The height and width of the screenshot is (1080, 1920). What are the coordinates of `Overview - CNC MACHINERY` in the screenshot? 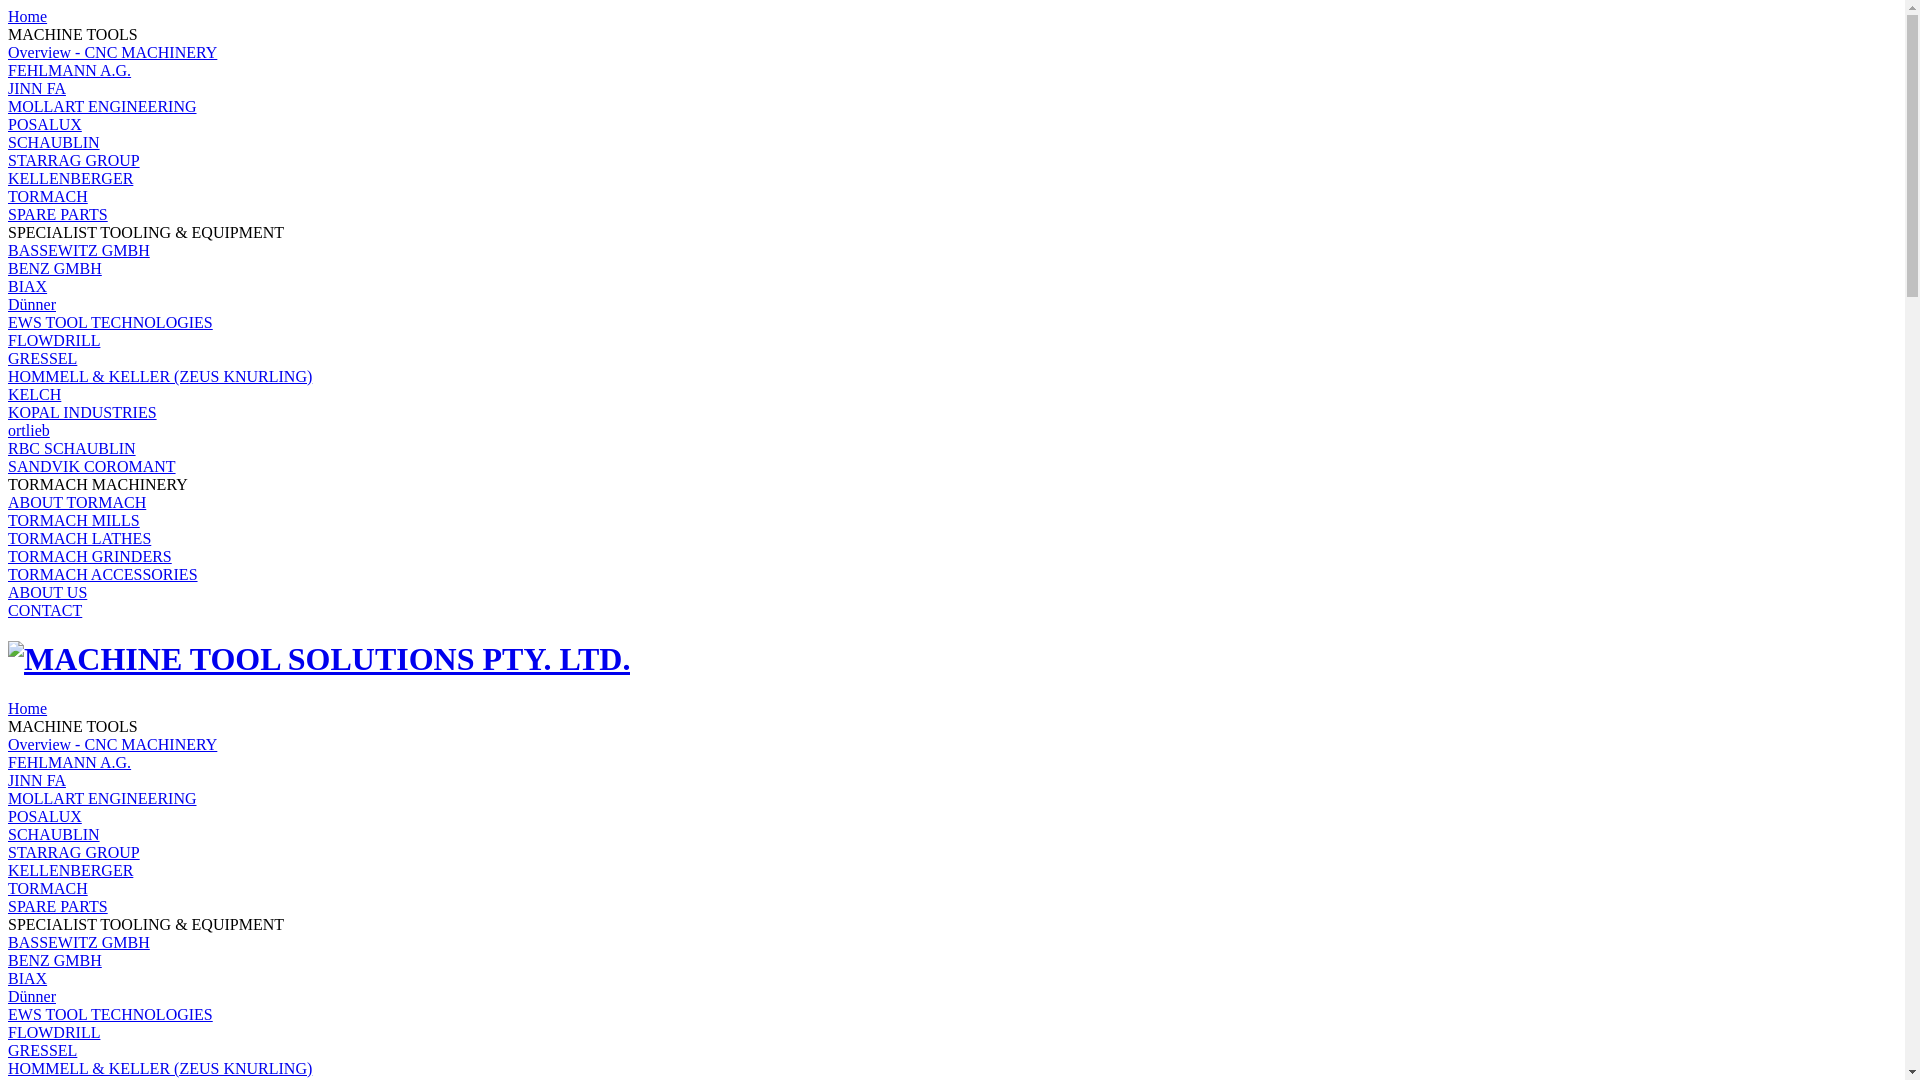 It's located at (112, 744).